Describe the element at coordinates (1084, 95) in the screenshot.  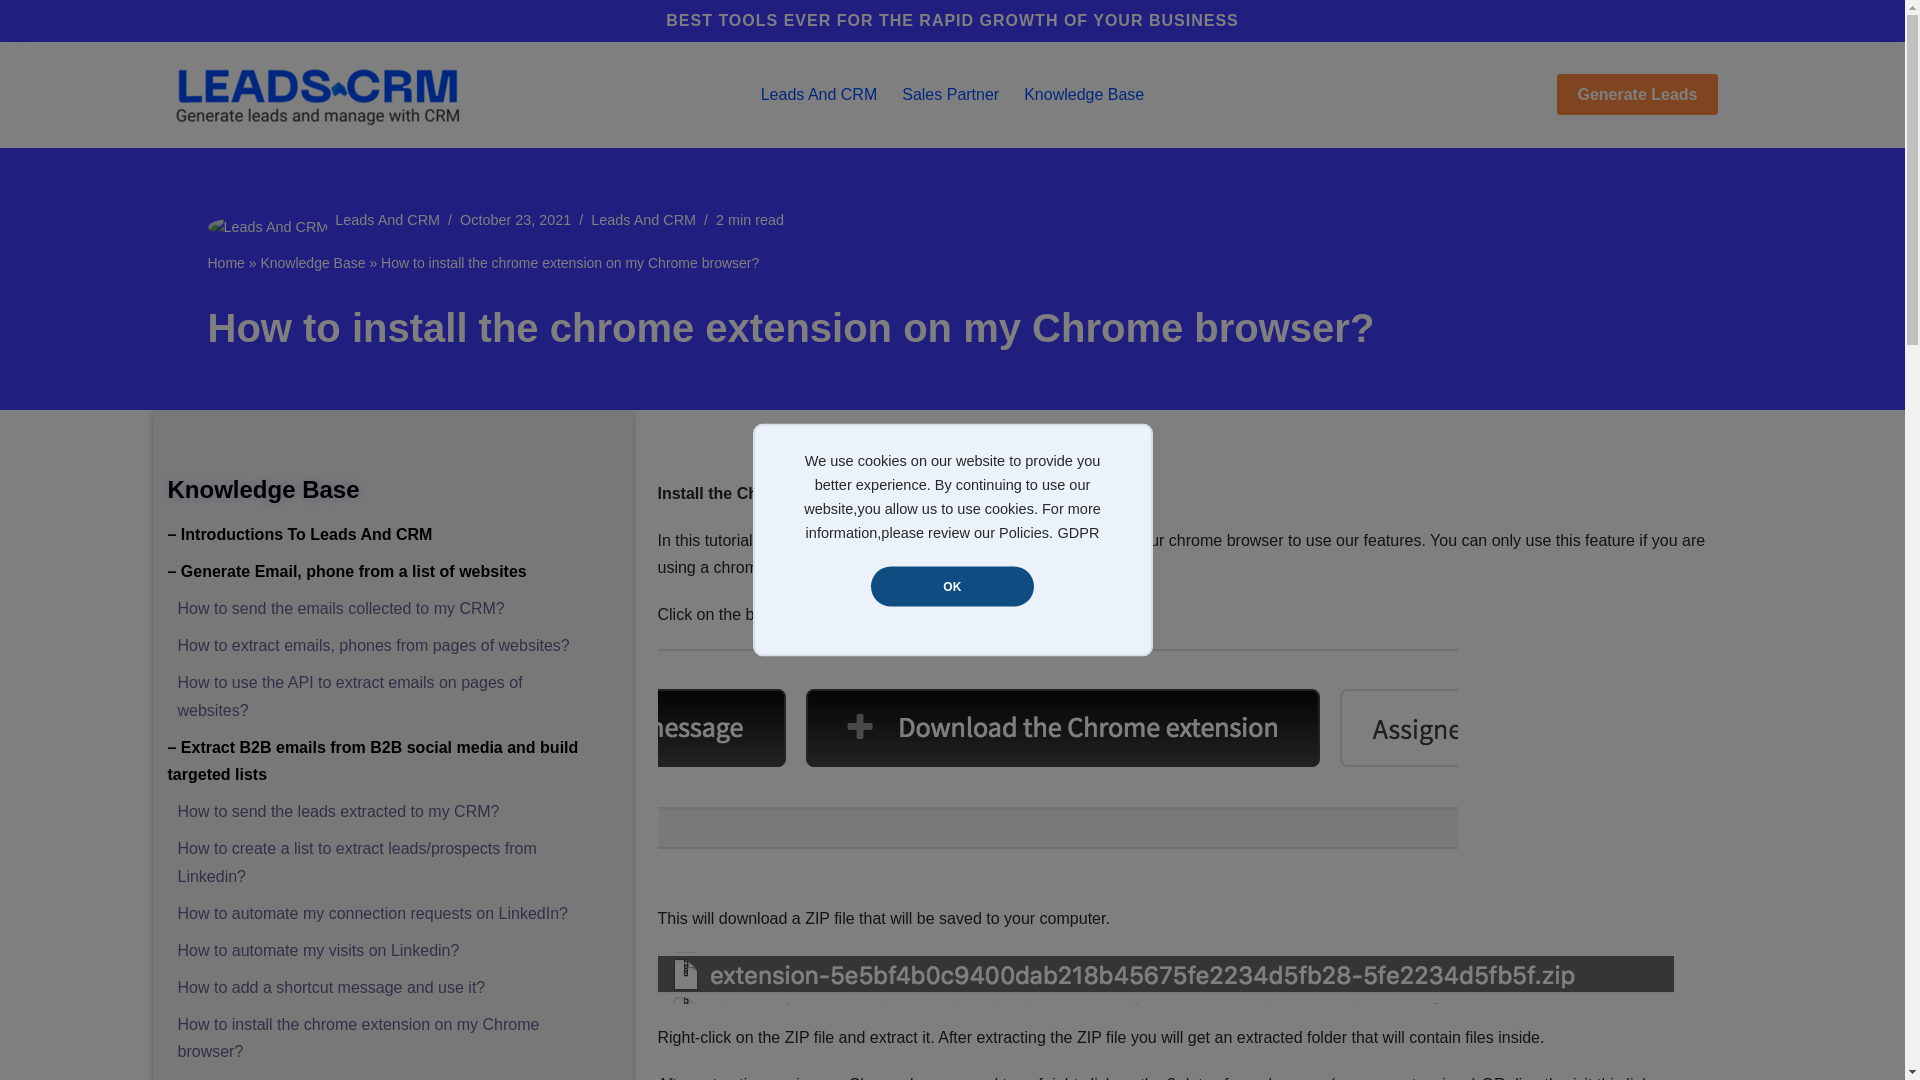
I see `Knowledge Base` at that location.